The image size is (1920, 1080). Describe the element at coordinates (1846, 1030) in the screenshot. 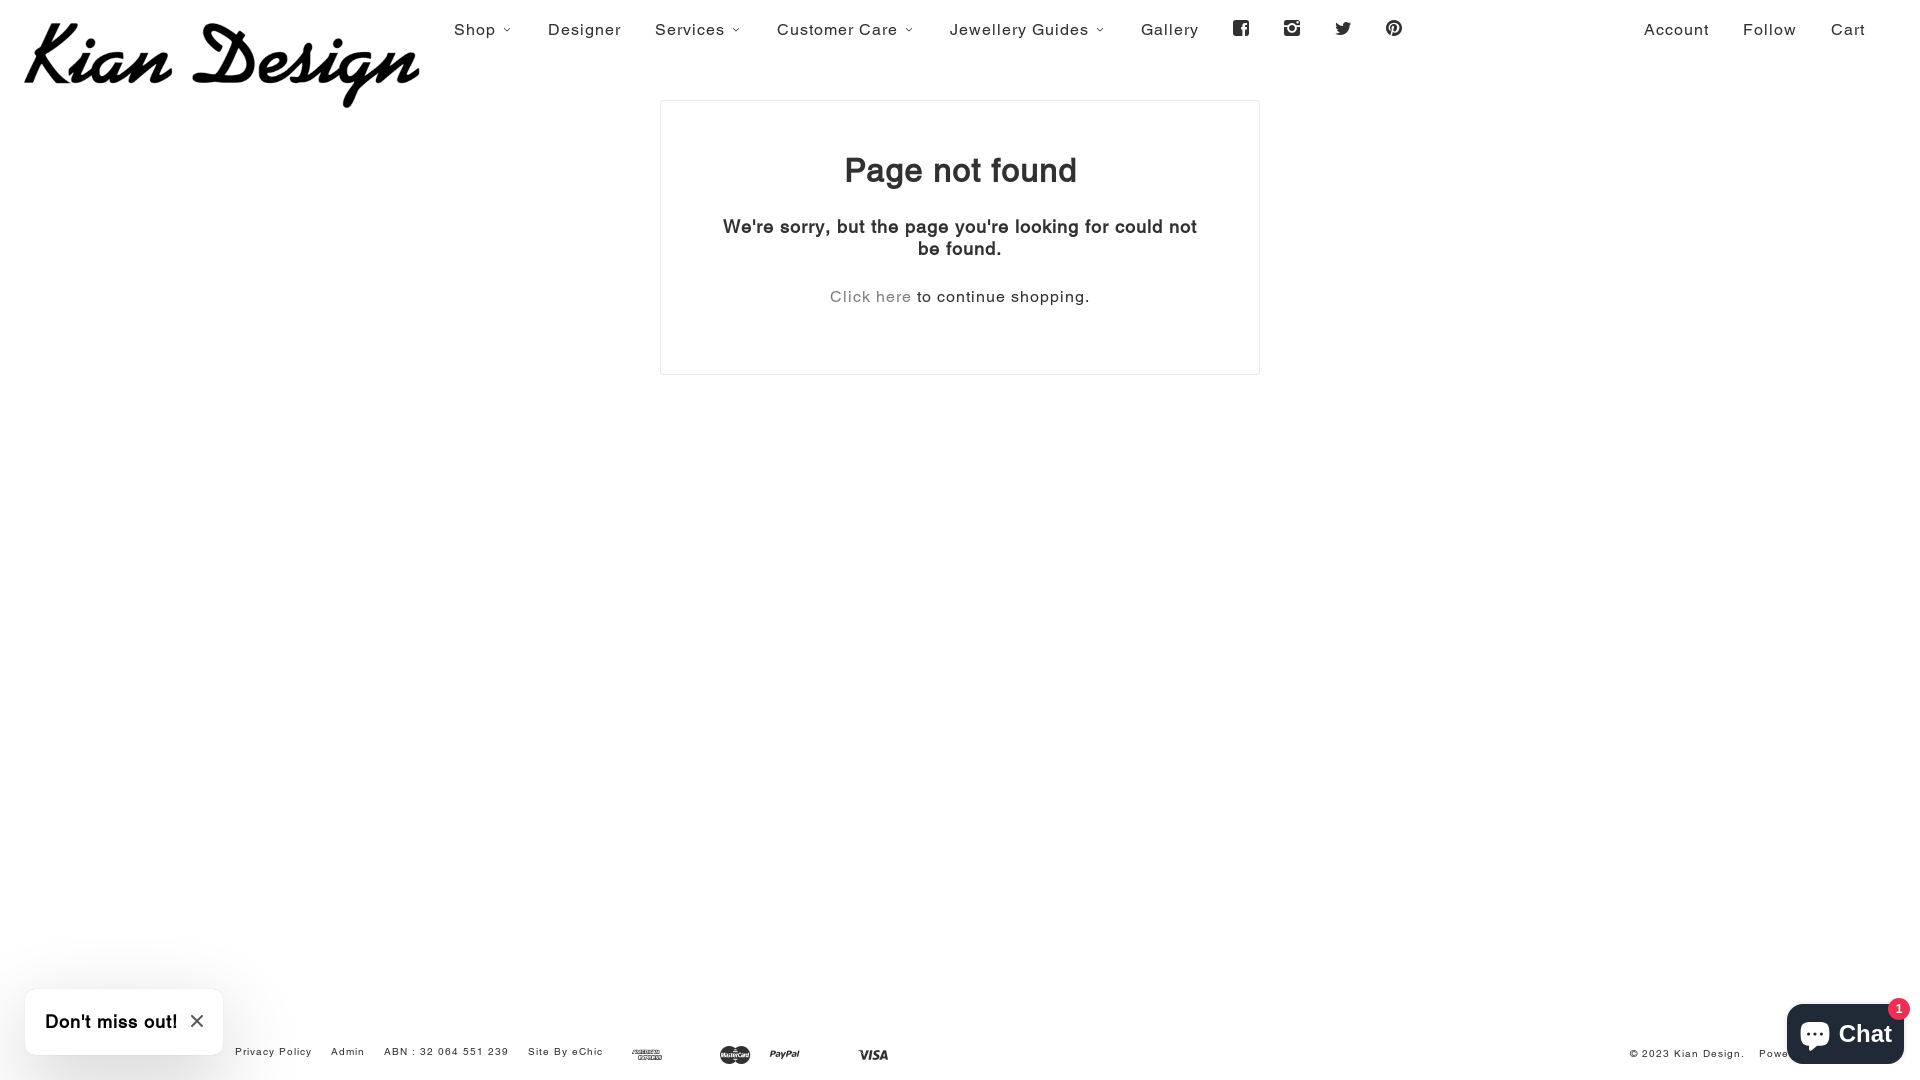

I see `Shopify online store chat` at that location.